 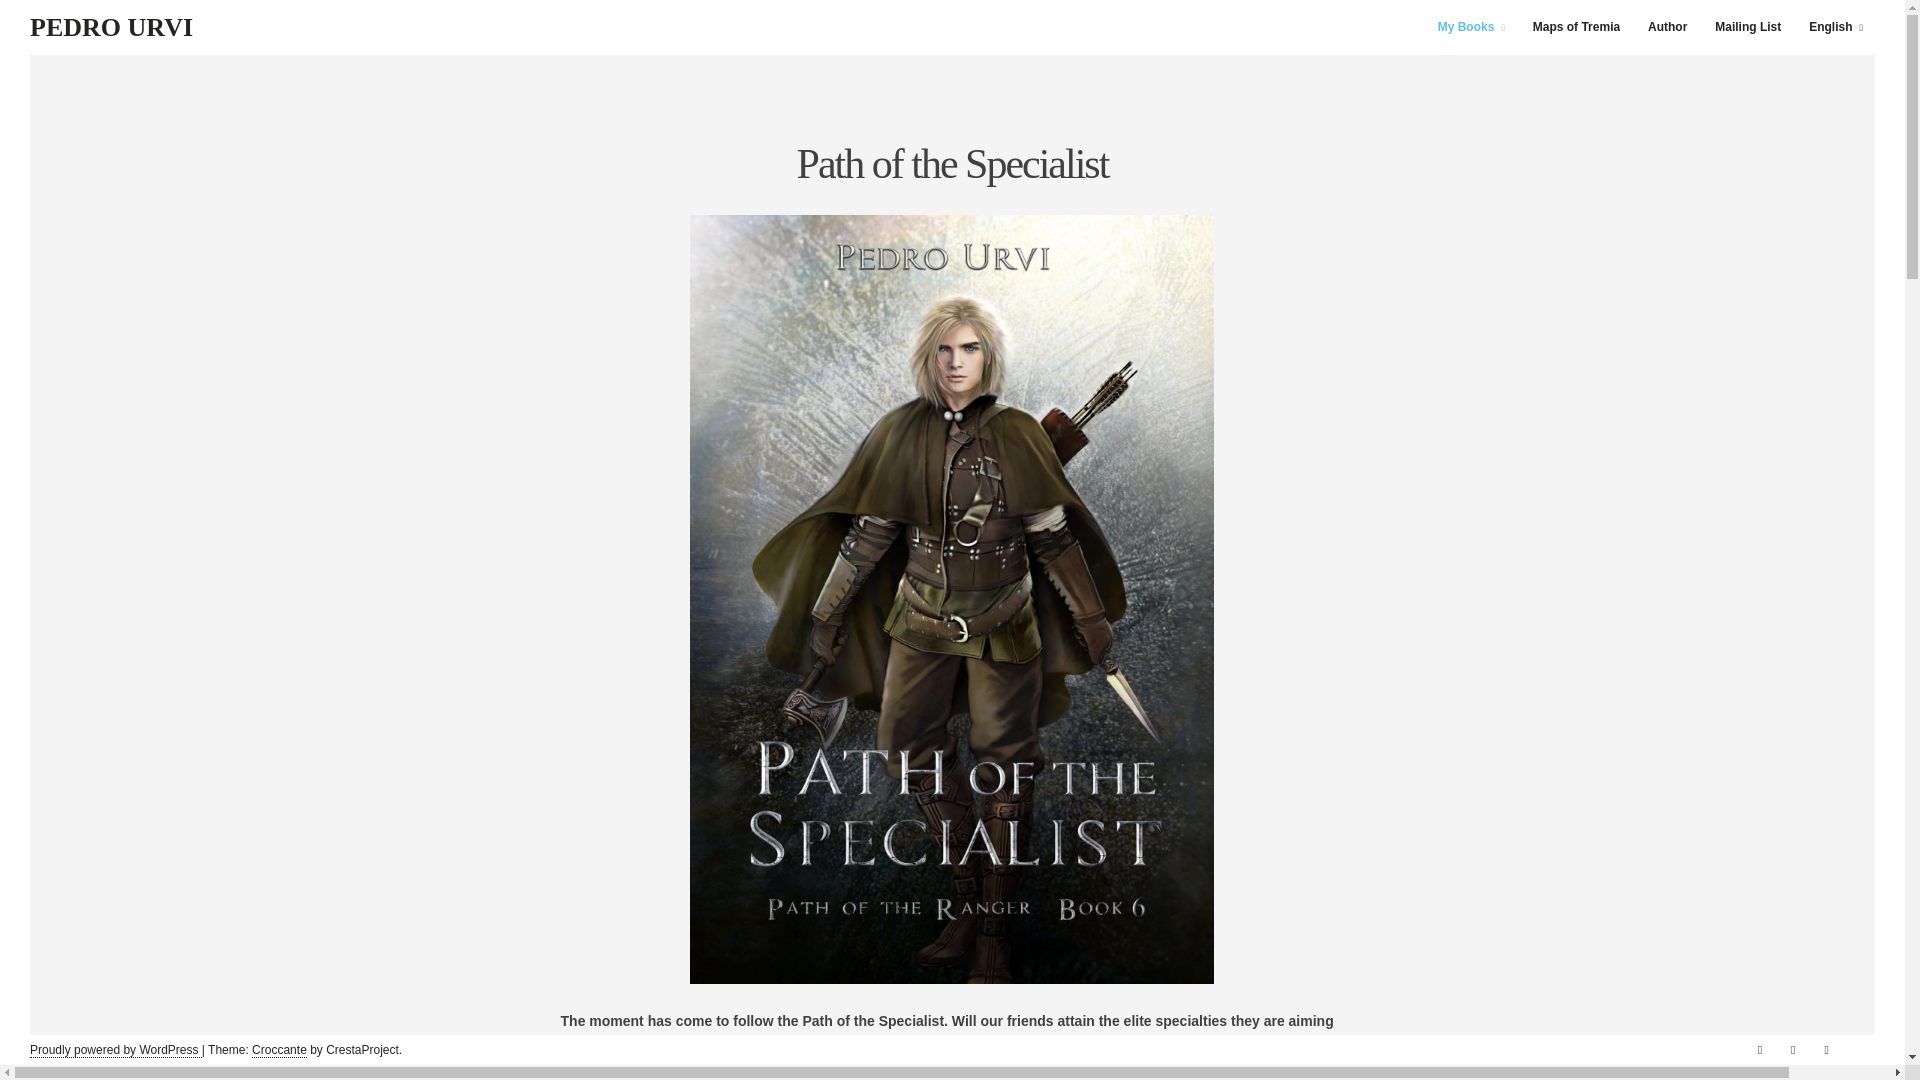 What do you see at coordinates (1667, 28) in the screenshot?
I see `Author` at bounding box center [1667, 28].